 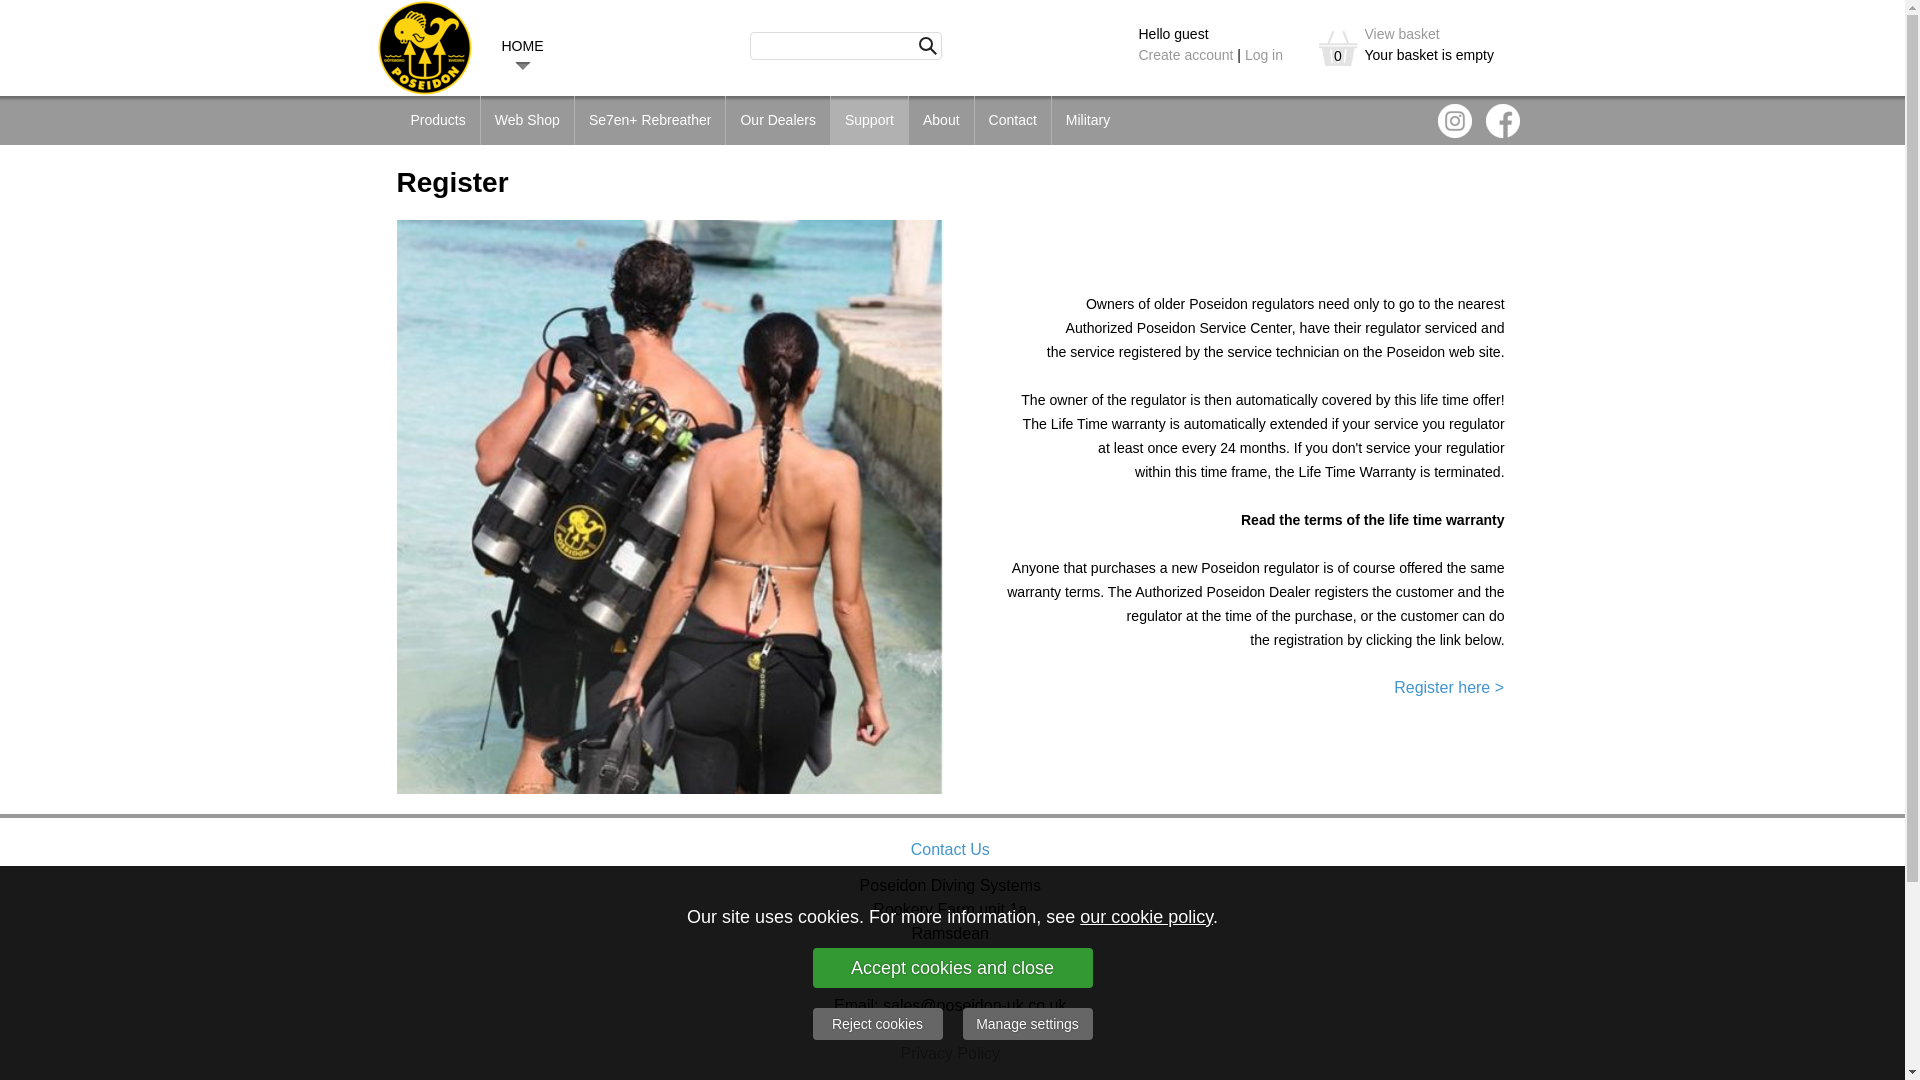 I want to click on About, so click(x=940, y=120).